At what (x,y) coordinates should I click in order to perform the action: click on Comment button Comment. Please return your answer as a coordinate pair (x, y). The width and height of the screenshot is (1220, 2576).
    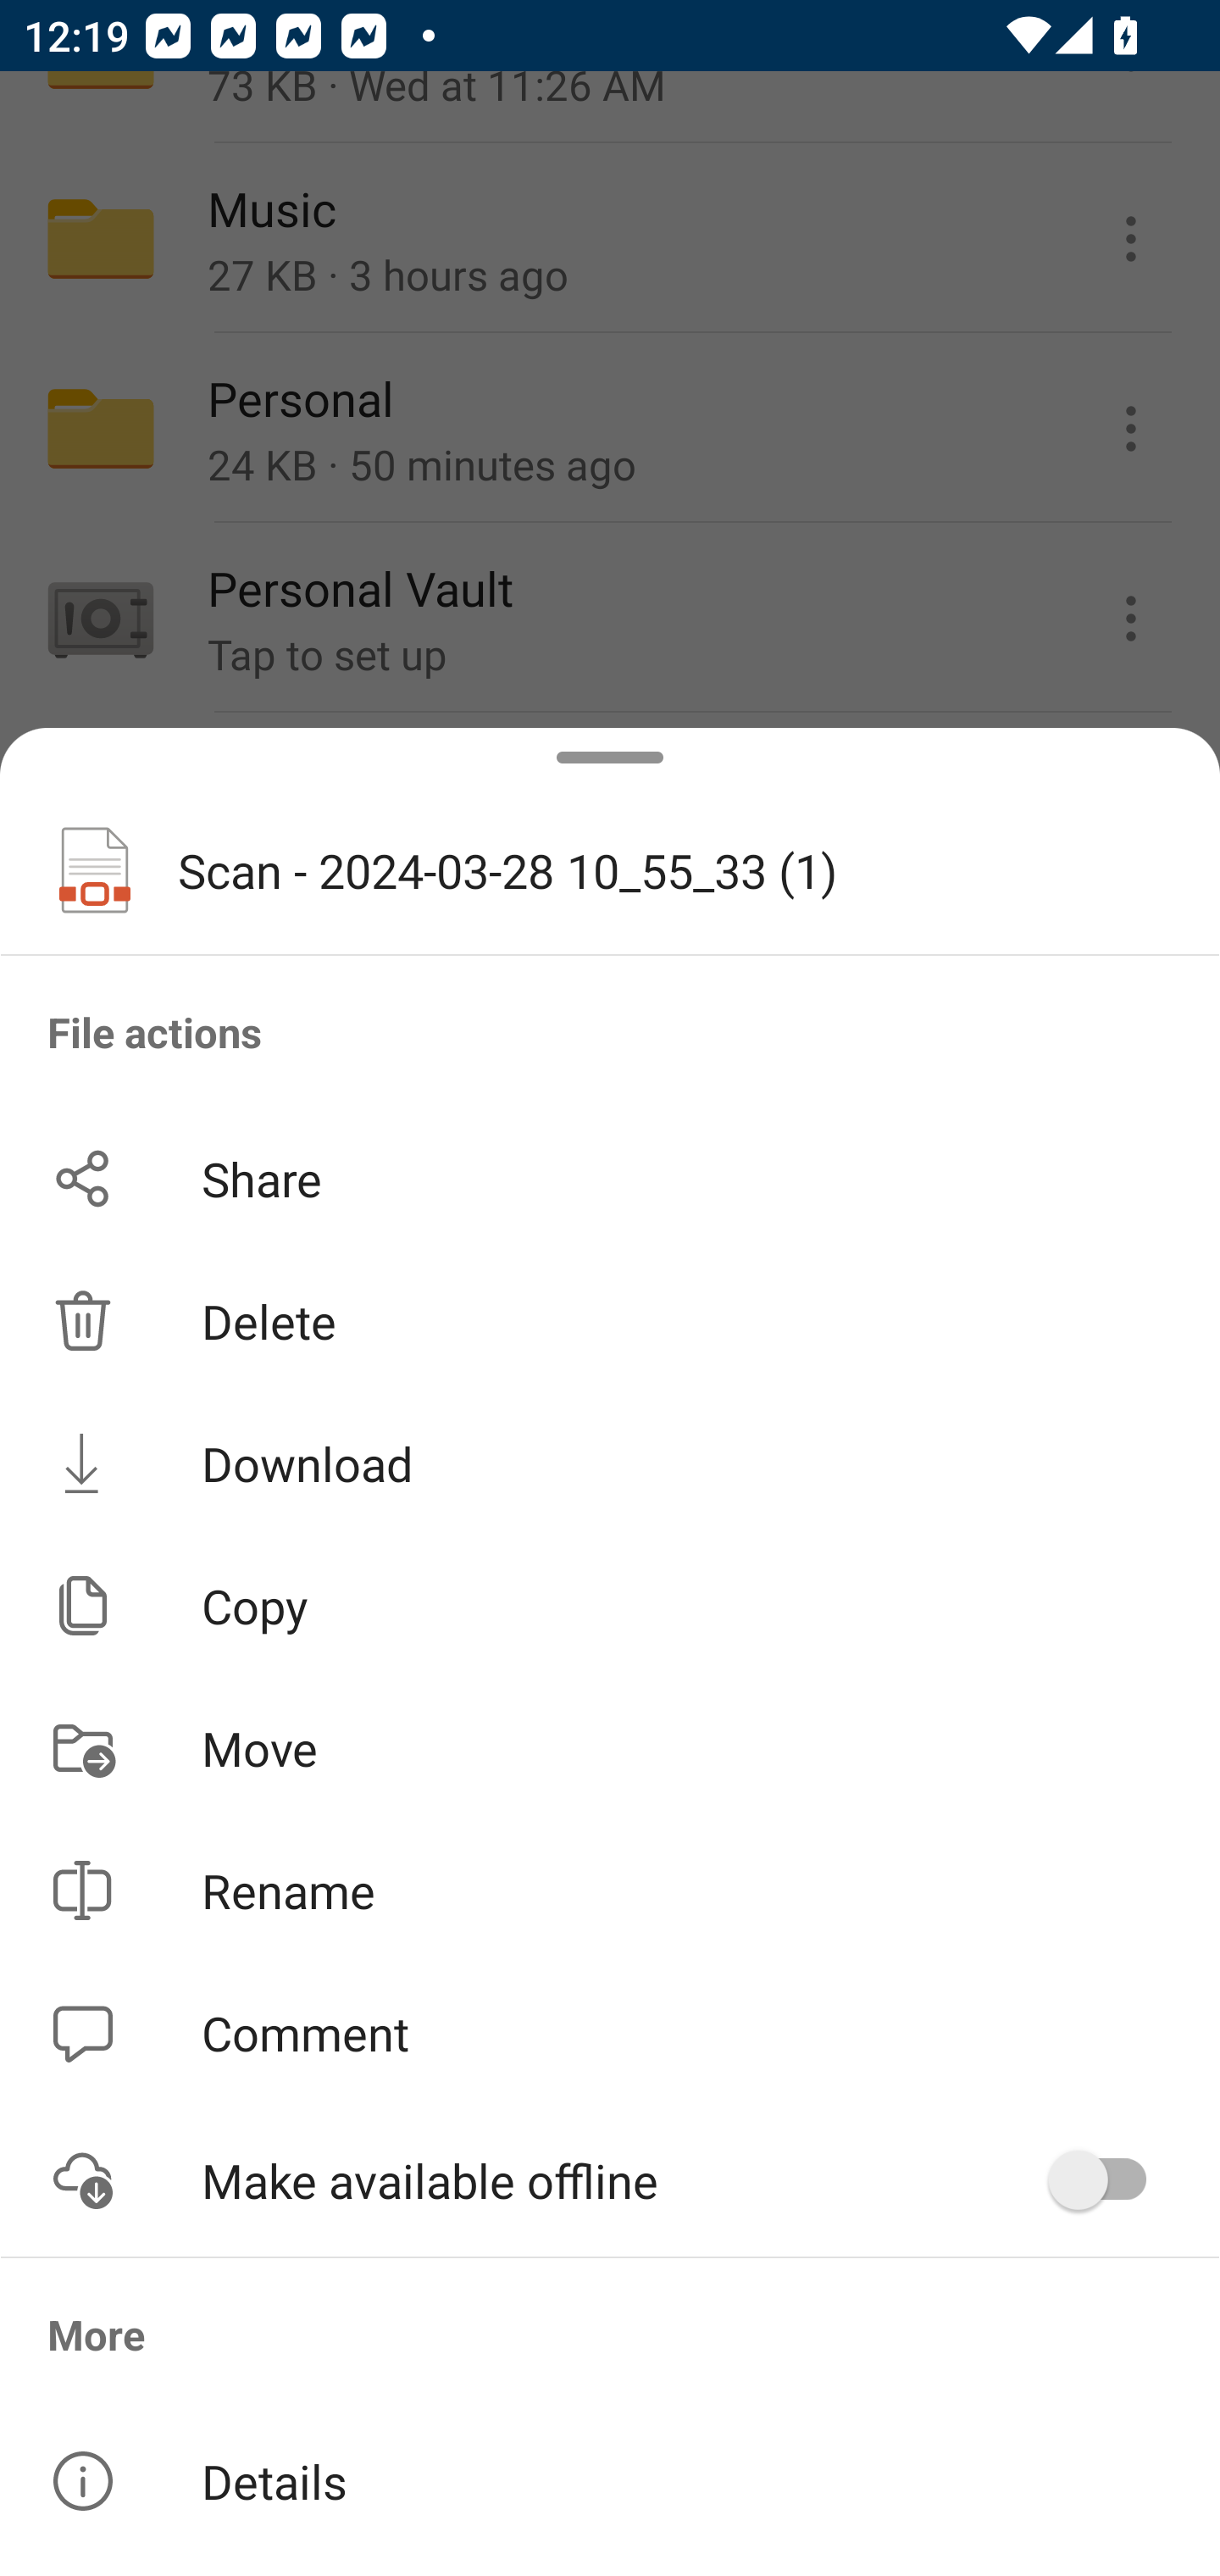
    Looking at the image, I should click on (610, 2034).